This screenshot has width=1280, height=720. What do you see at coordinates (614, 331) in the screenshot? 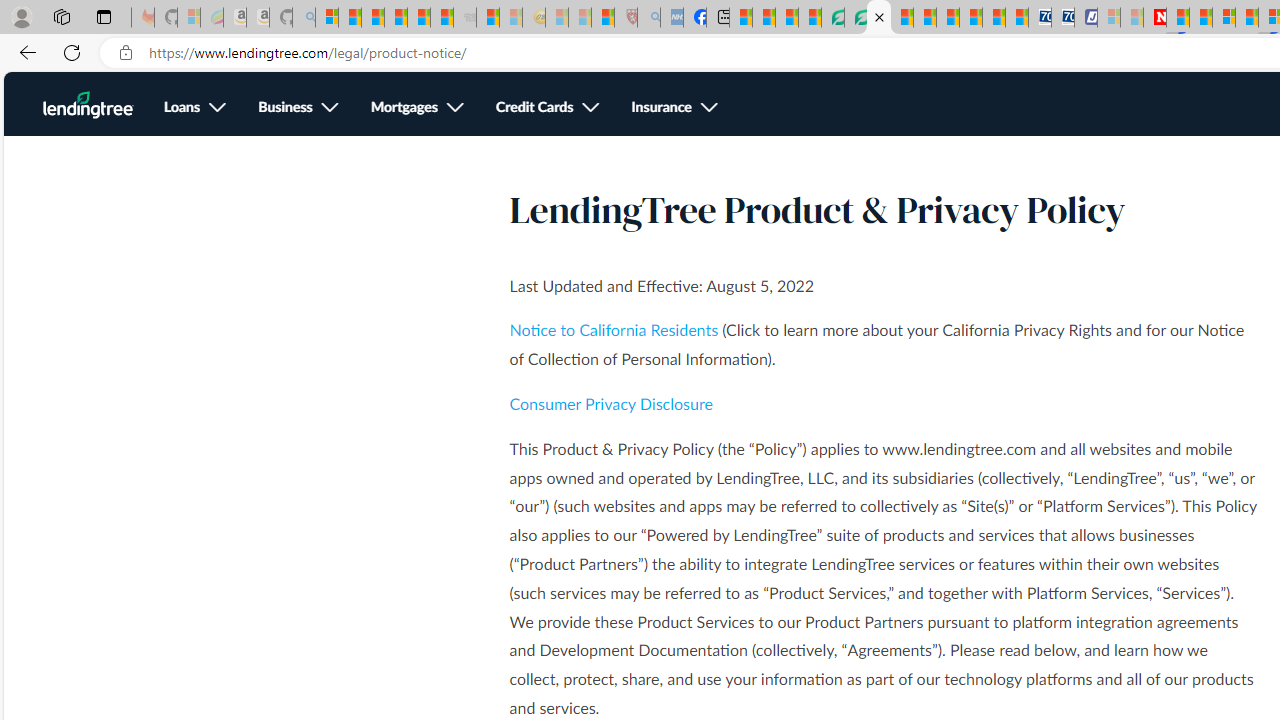
I see `Notice to California Residents` at bounding box center [614, 331].